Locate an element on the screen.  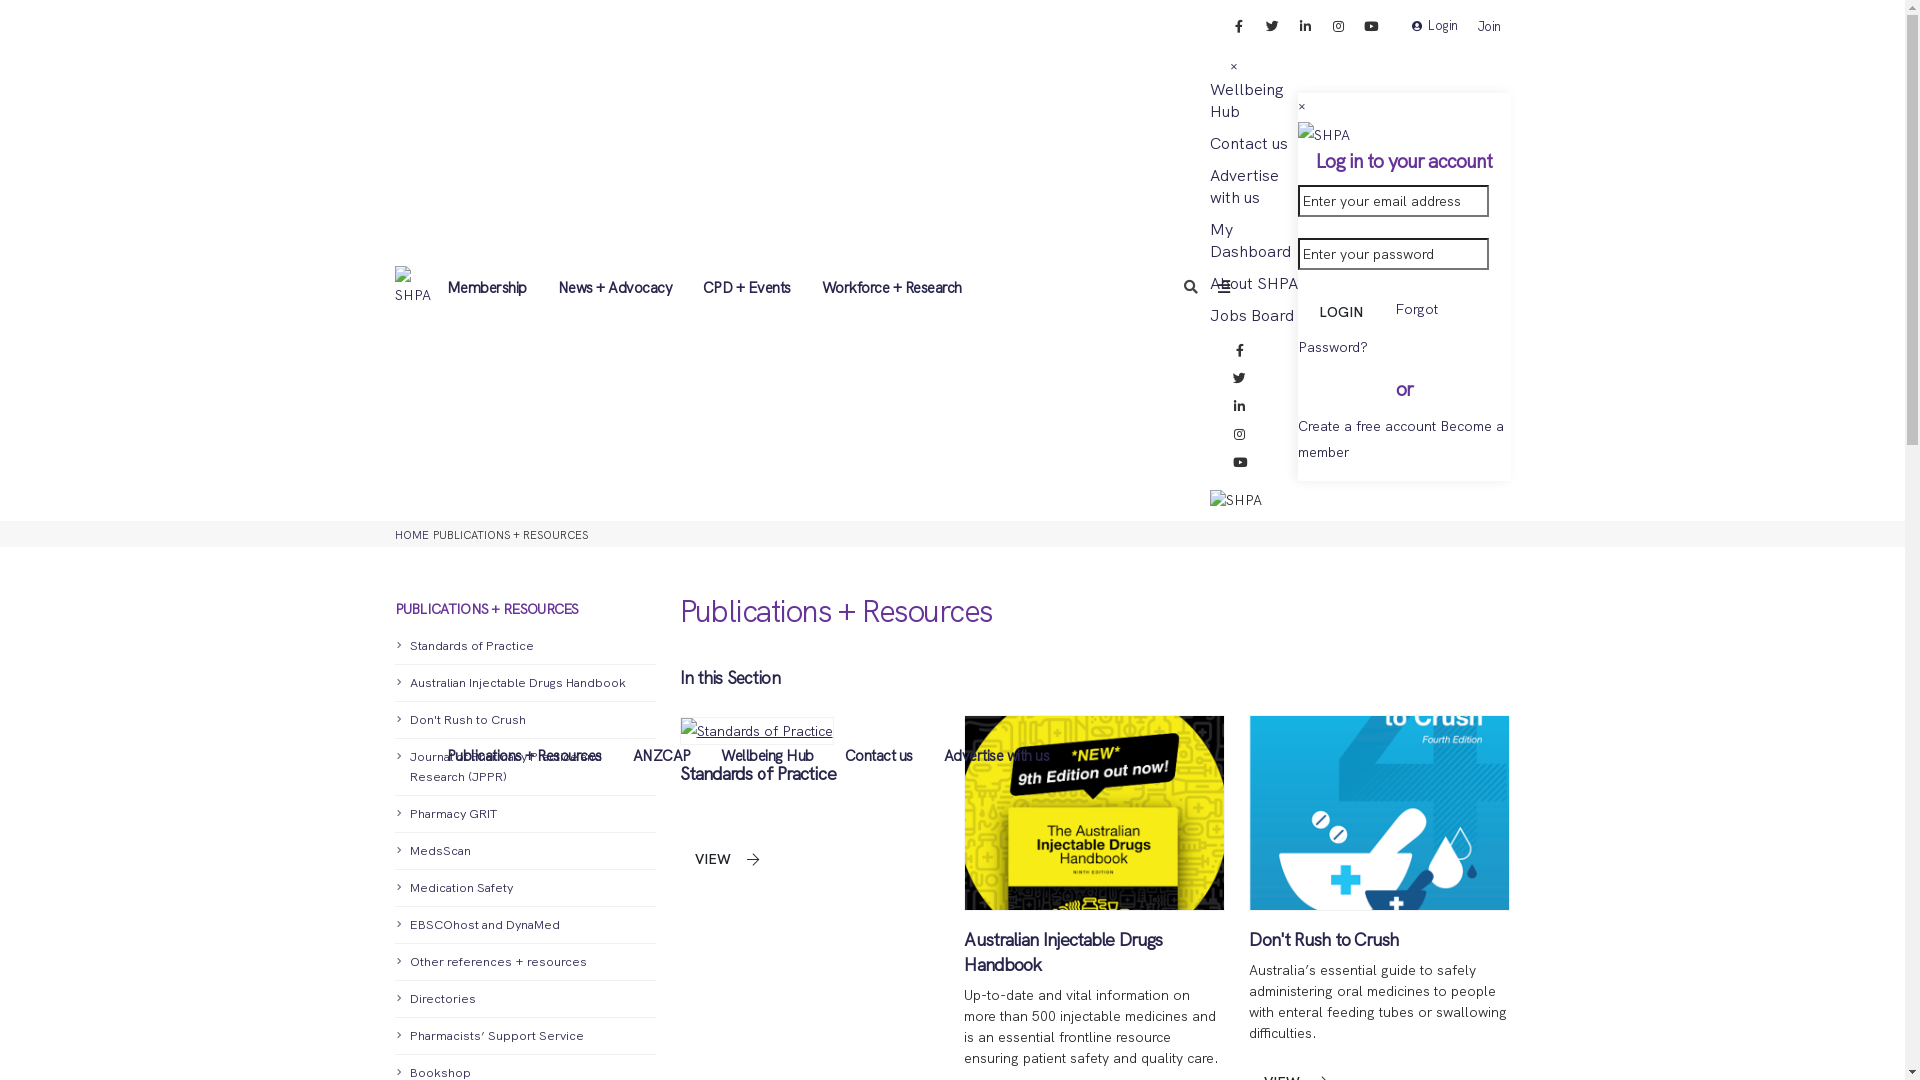
Twitter is located at coordinates (1272, 26).